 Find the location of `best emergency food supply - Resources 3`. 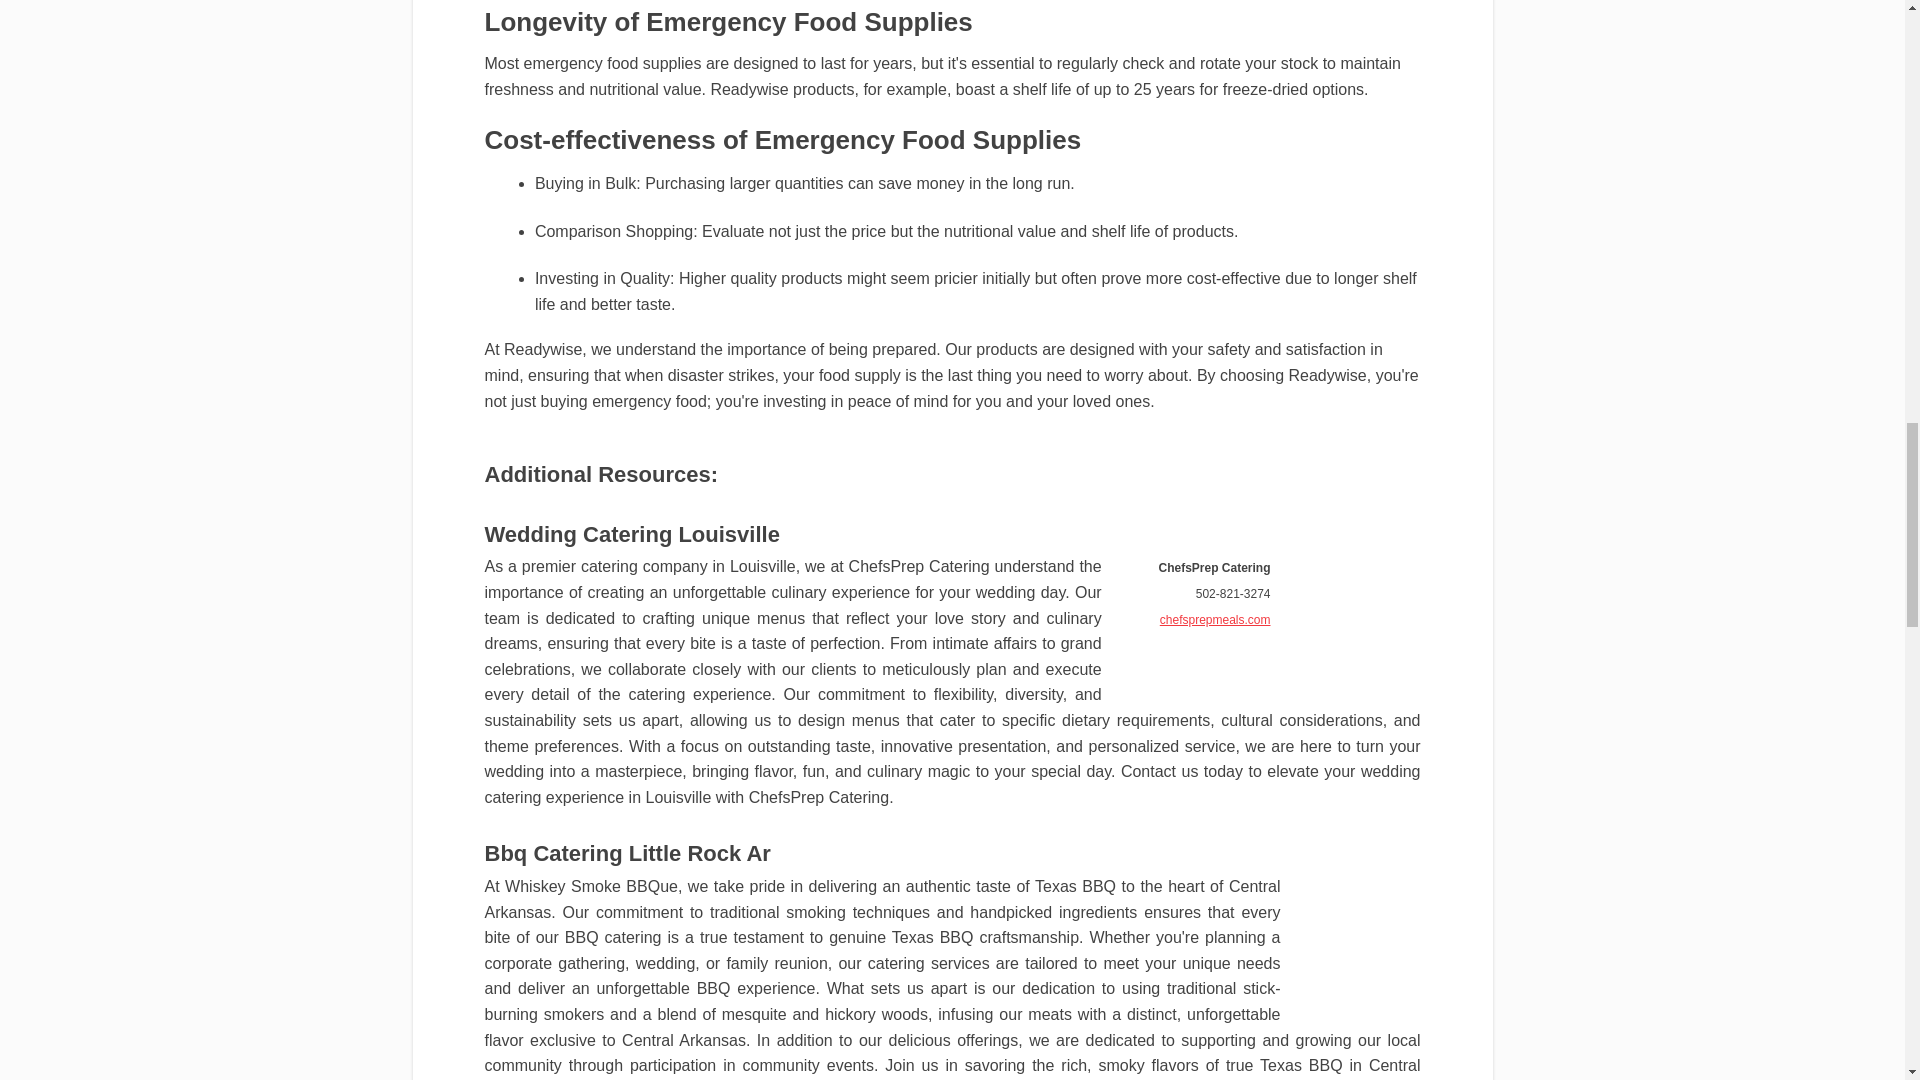

best emergency food supply - Resources 3 is located at coordinates (1360, 928).